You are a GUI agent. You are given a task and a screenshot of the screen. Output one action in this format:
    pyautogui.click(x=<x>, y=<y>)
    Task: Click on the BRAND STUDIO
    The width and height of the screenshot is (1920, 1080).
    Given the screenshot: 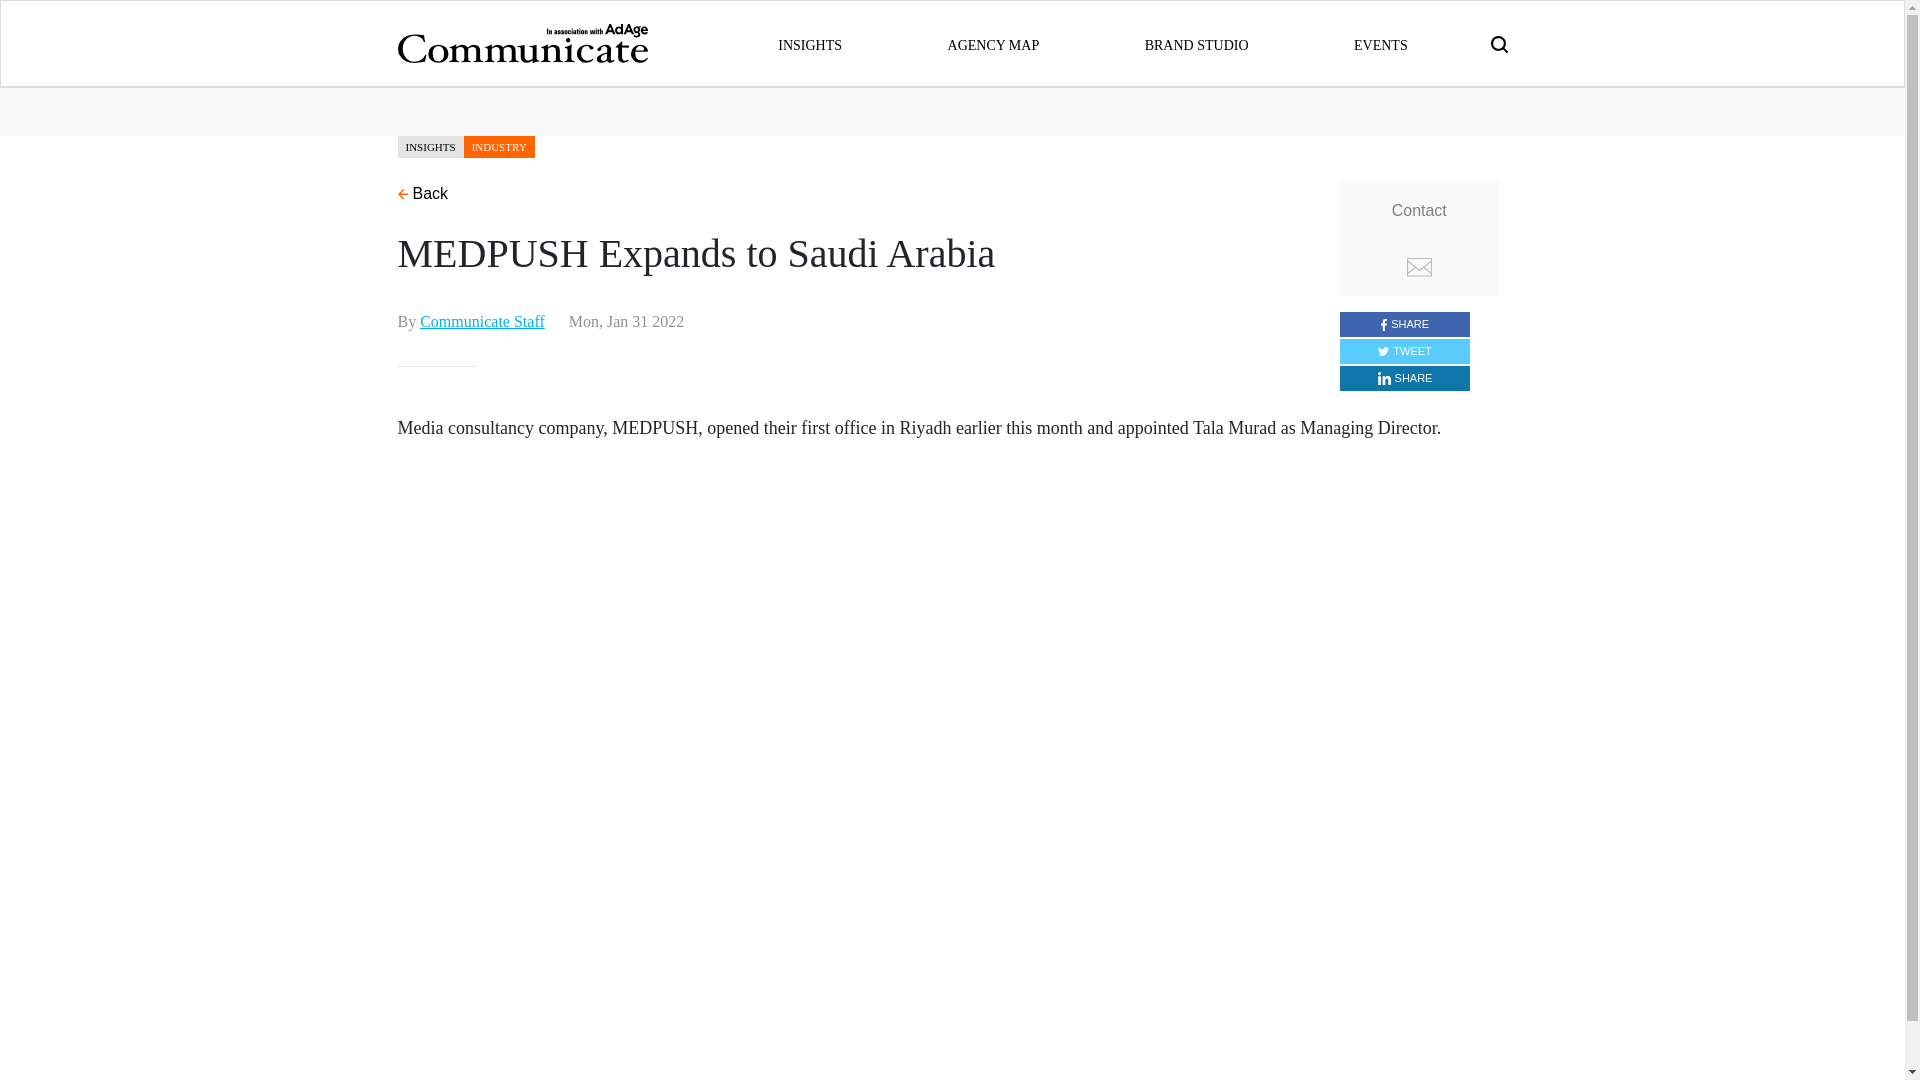 What is the action you would take?
    pyautogui.click(x=1196, y=44)
    